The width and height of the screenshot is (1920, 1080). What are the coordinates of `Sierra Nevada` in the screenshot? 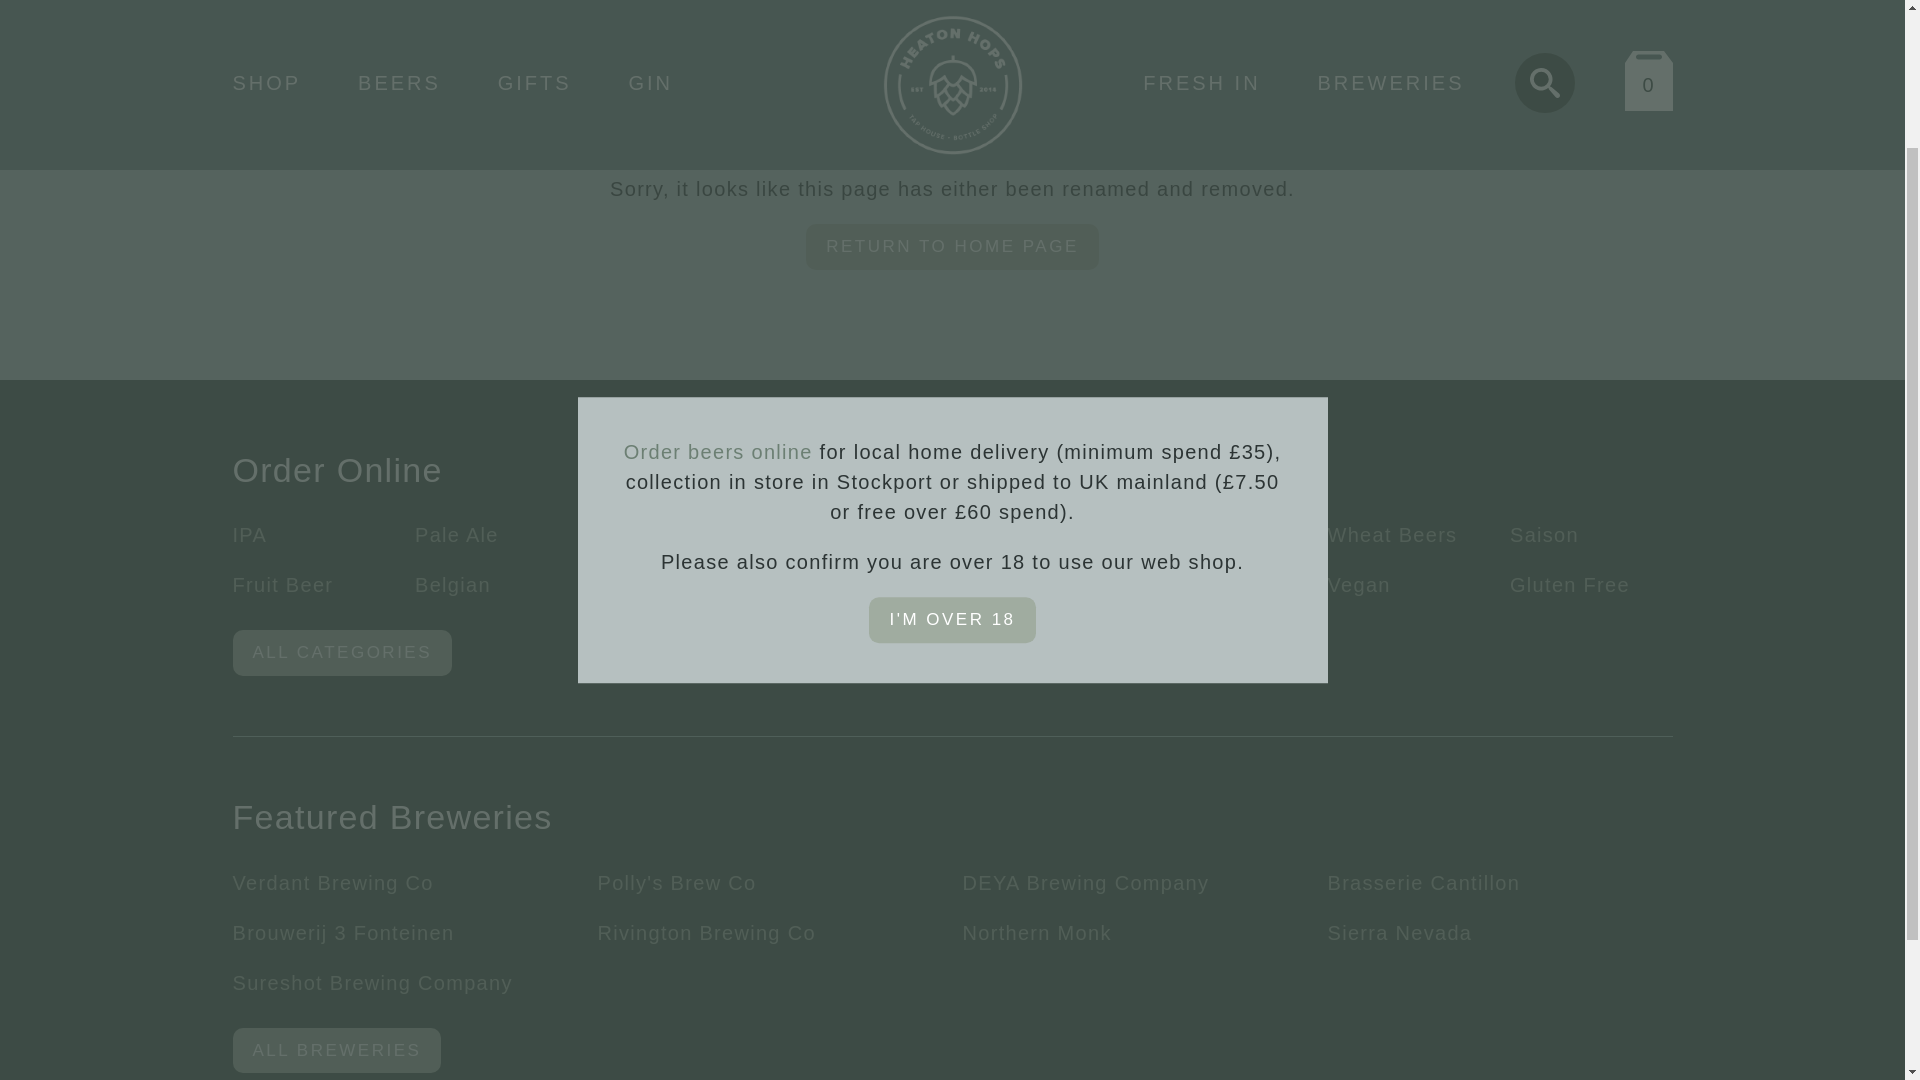 It's located at (1400, 932).